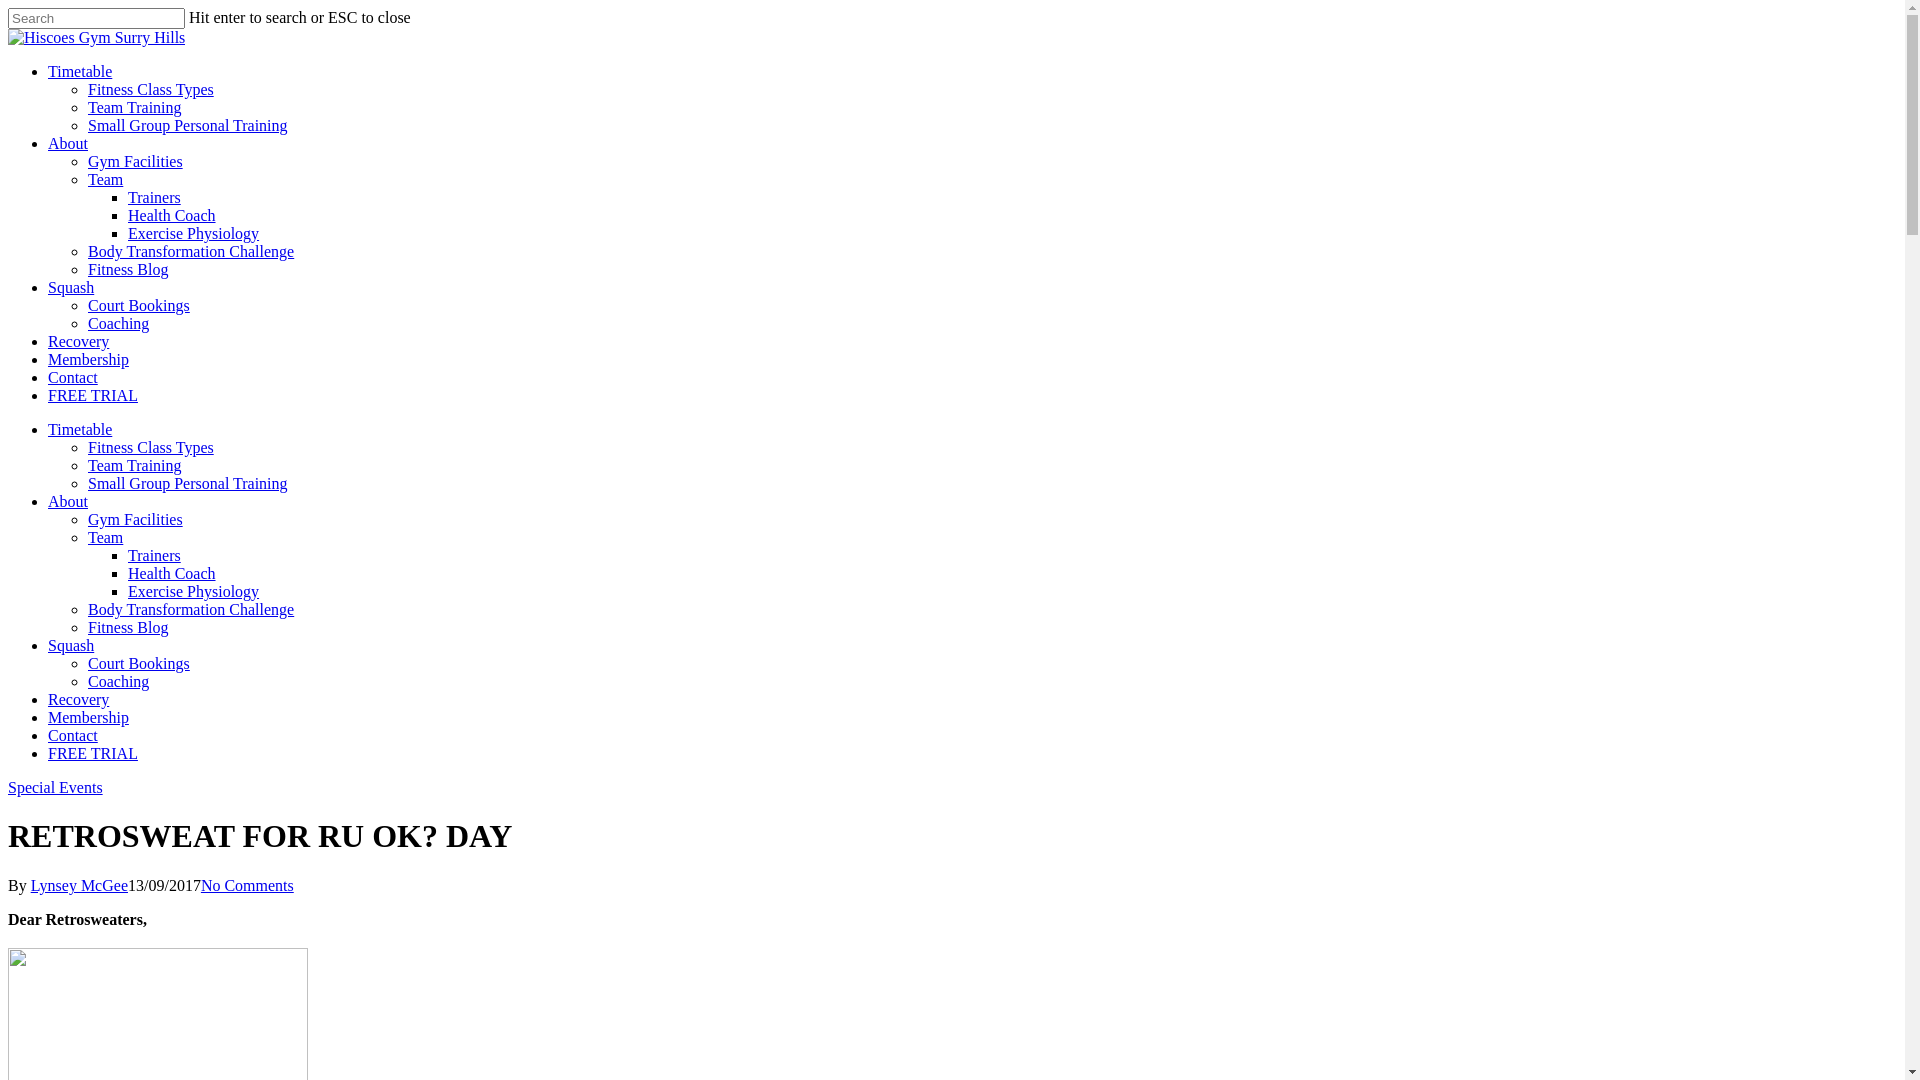 This screenshot has height=1080, width=1920. Describe the element at coordinates (88, 360) in the screenshot. I see `Membership` at that location.